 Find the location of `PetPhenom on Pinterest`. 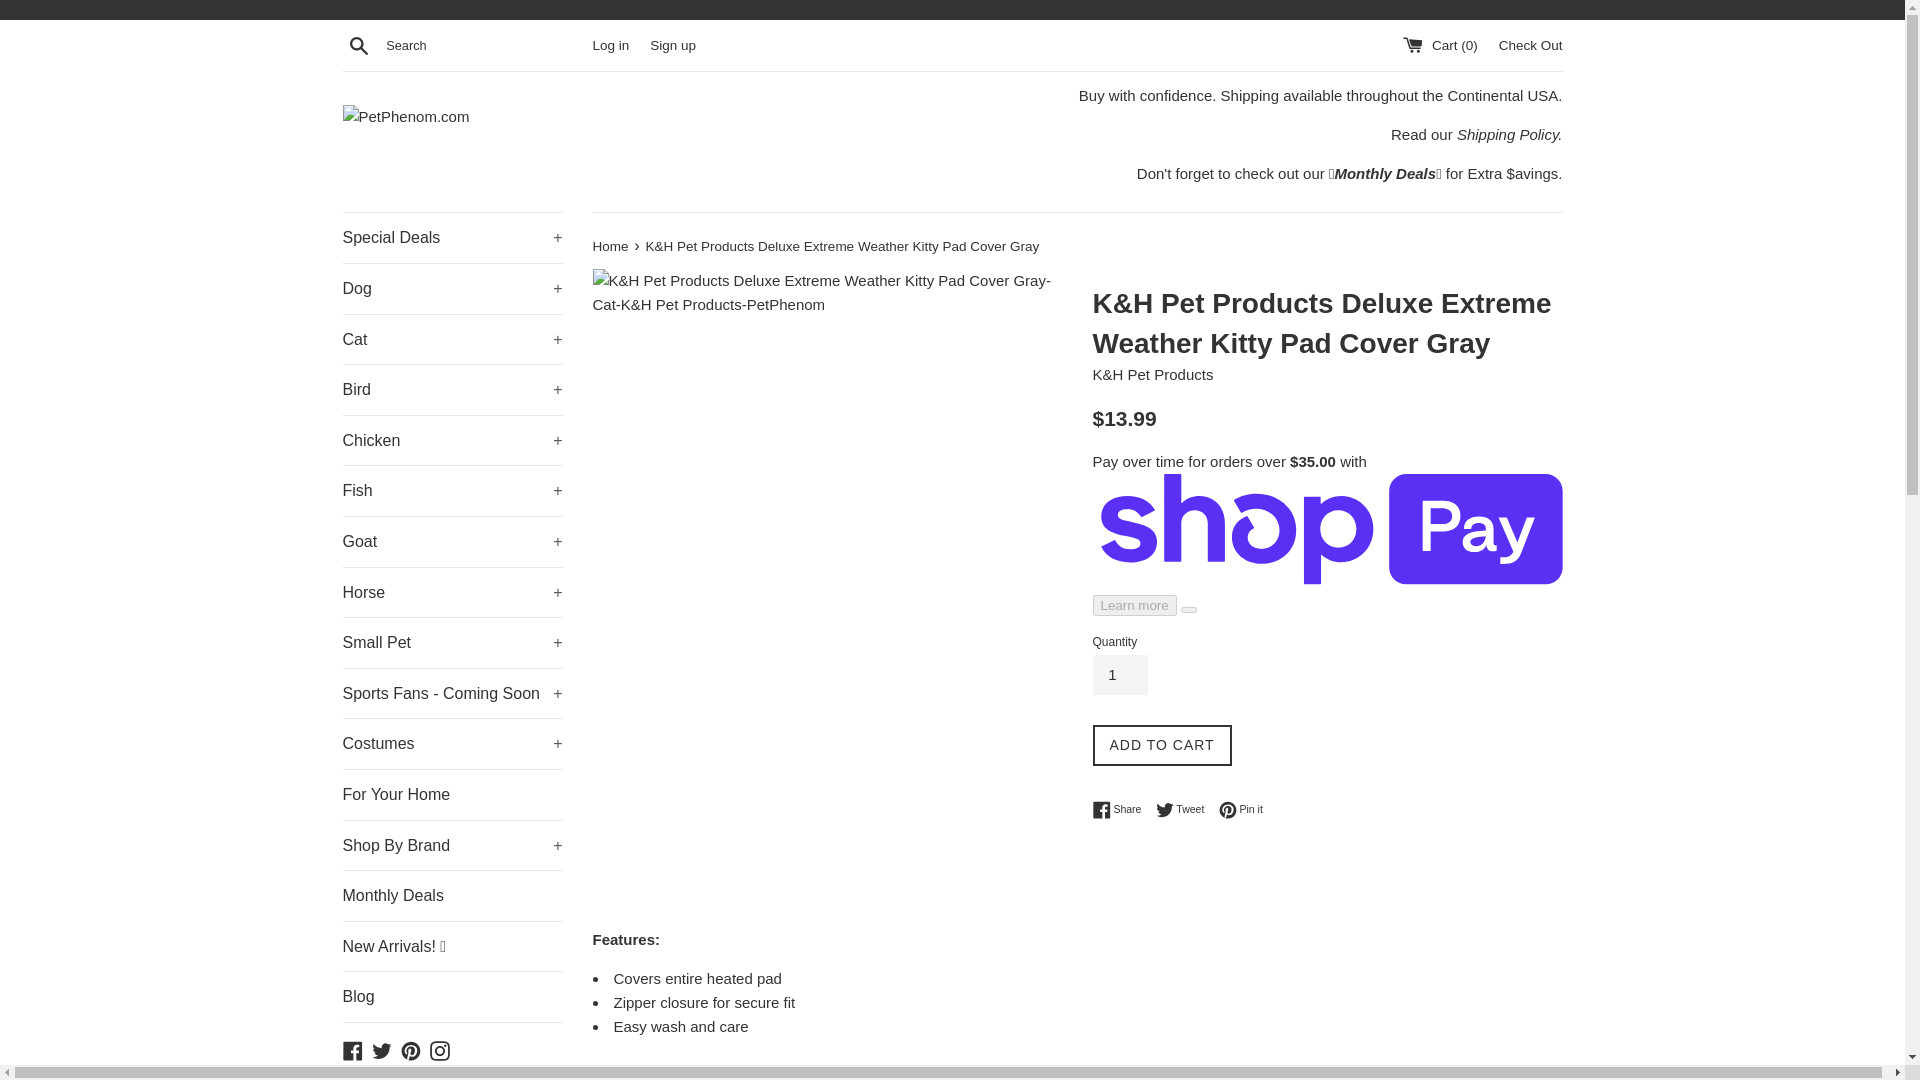

PetPhenom on Pinterest is located at coordinates (410, 1050).